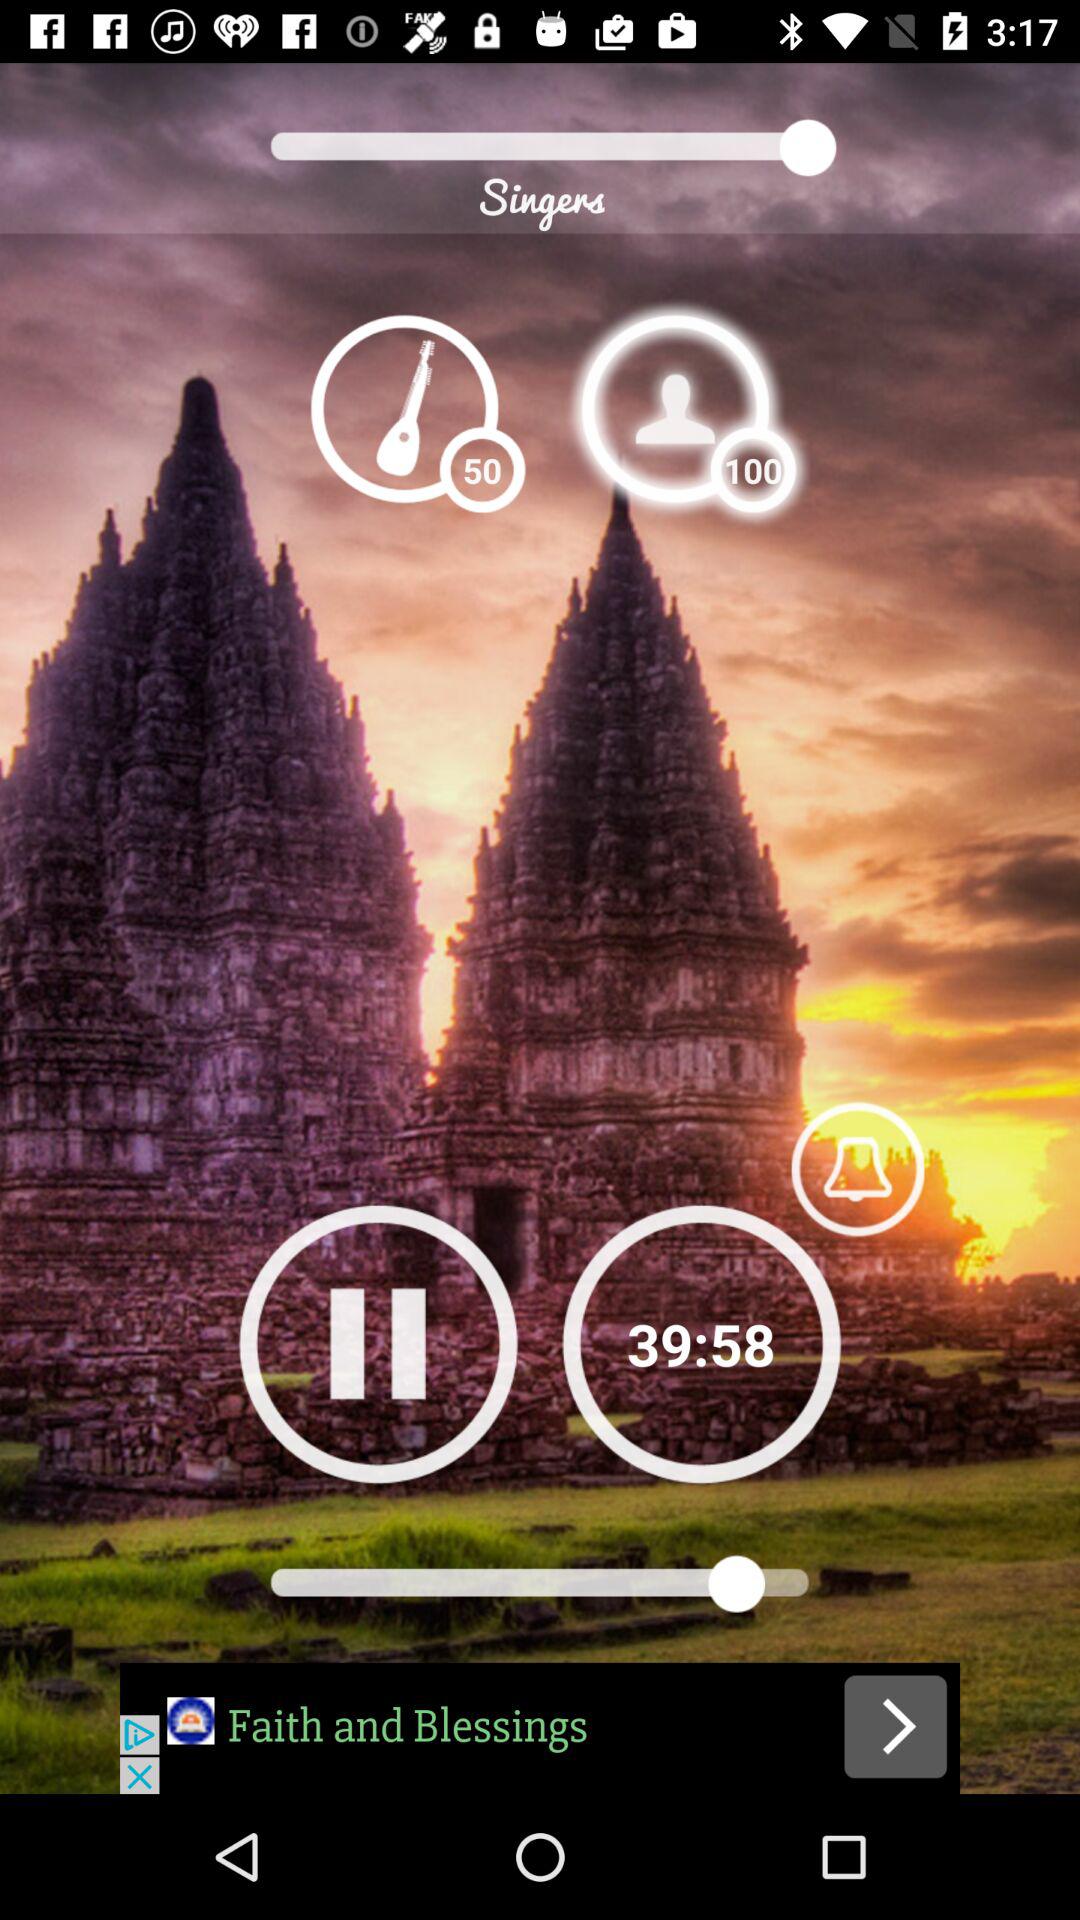 The image size is (1080, 1920). Describe the element at coordinates (378, 1344) in the screenshot. I see `button to pause something` at that location.